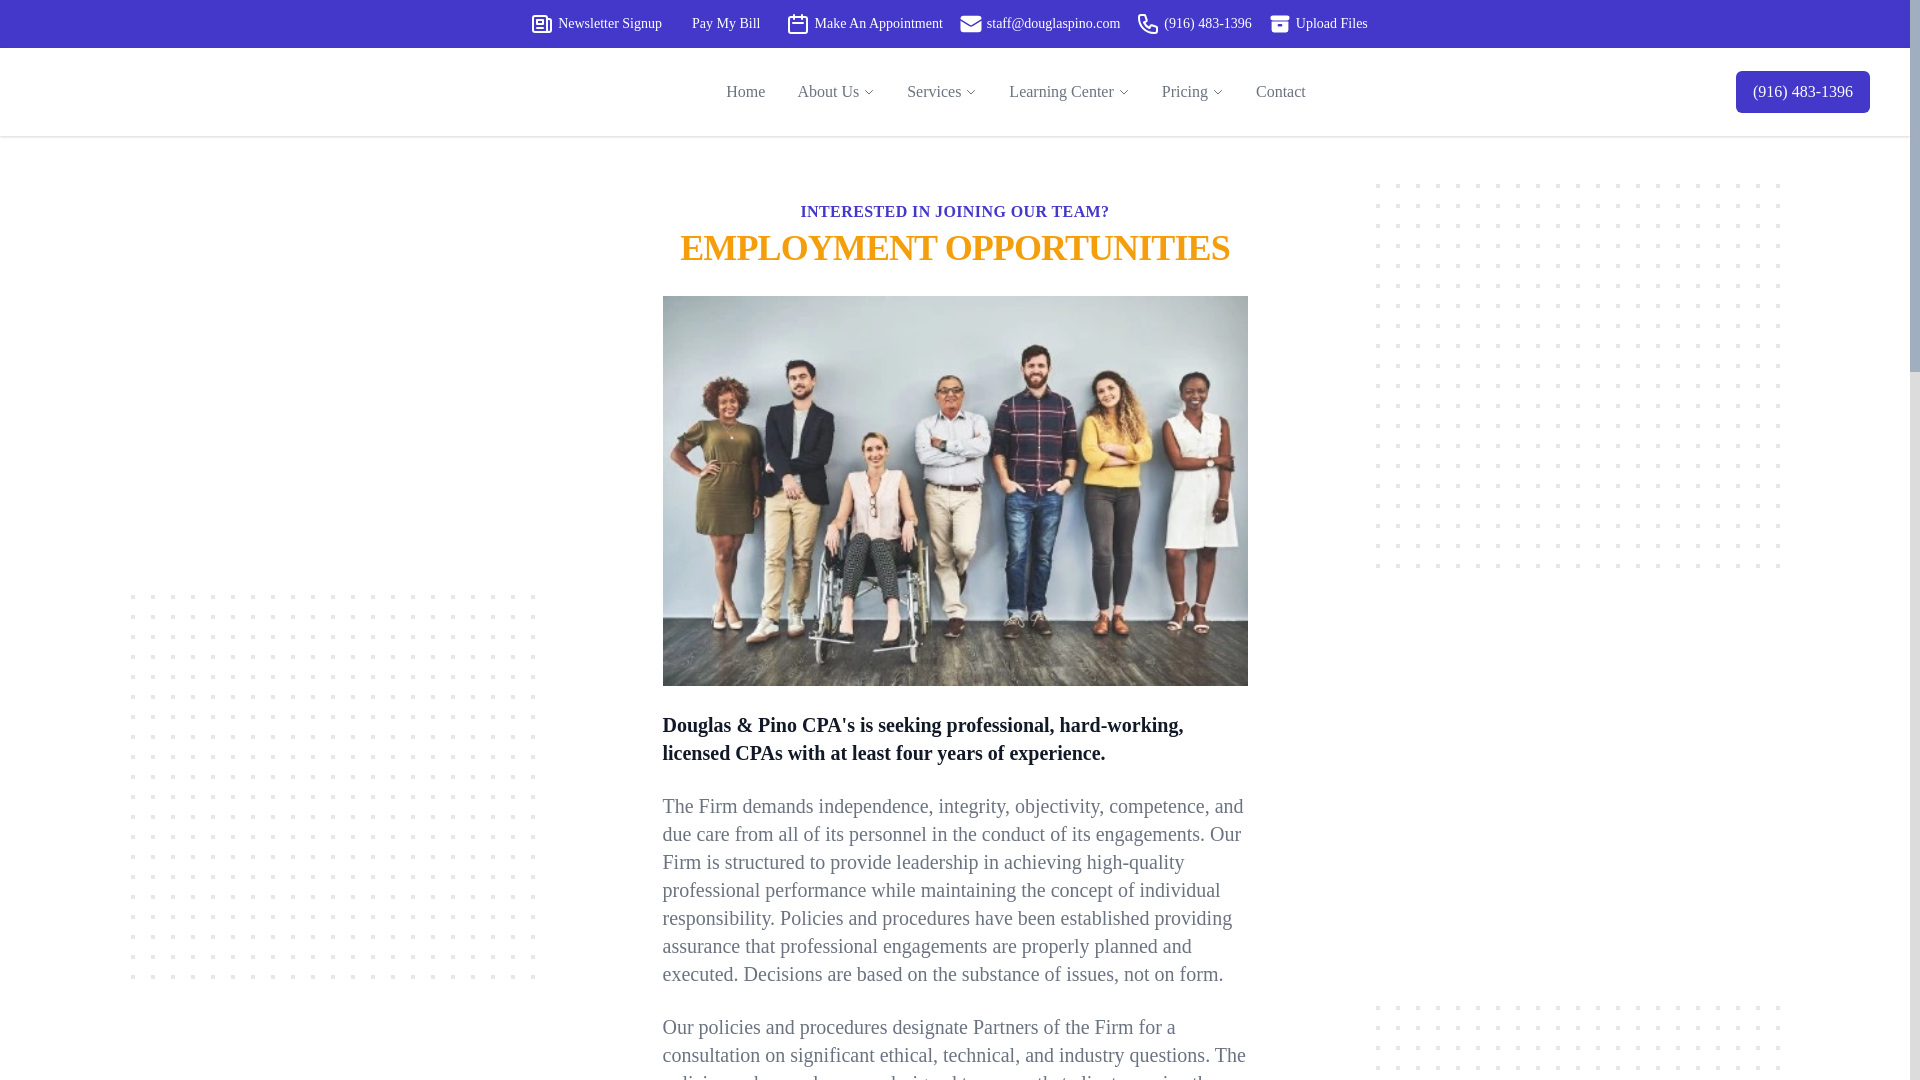 The height and width of the screenshot is (1080, 1920). I want to click on Newsletter Signup, so click(596, 23).